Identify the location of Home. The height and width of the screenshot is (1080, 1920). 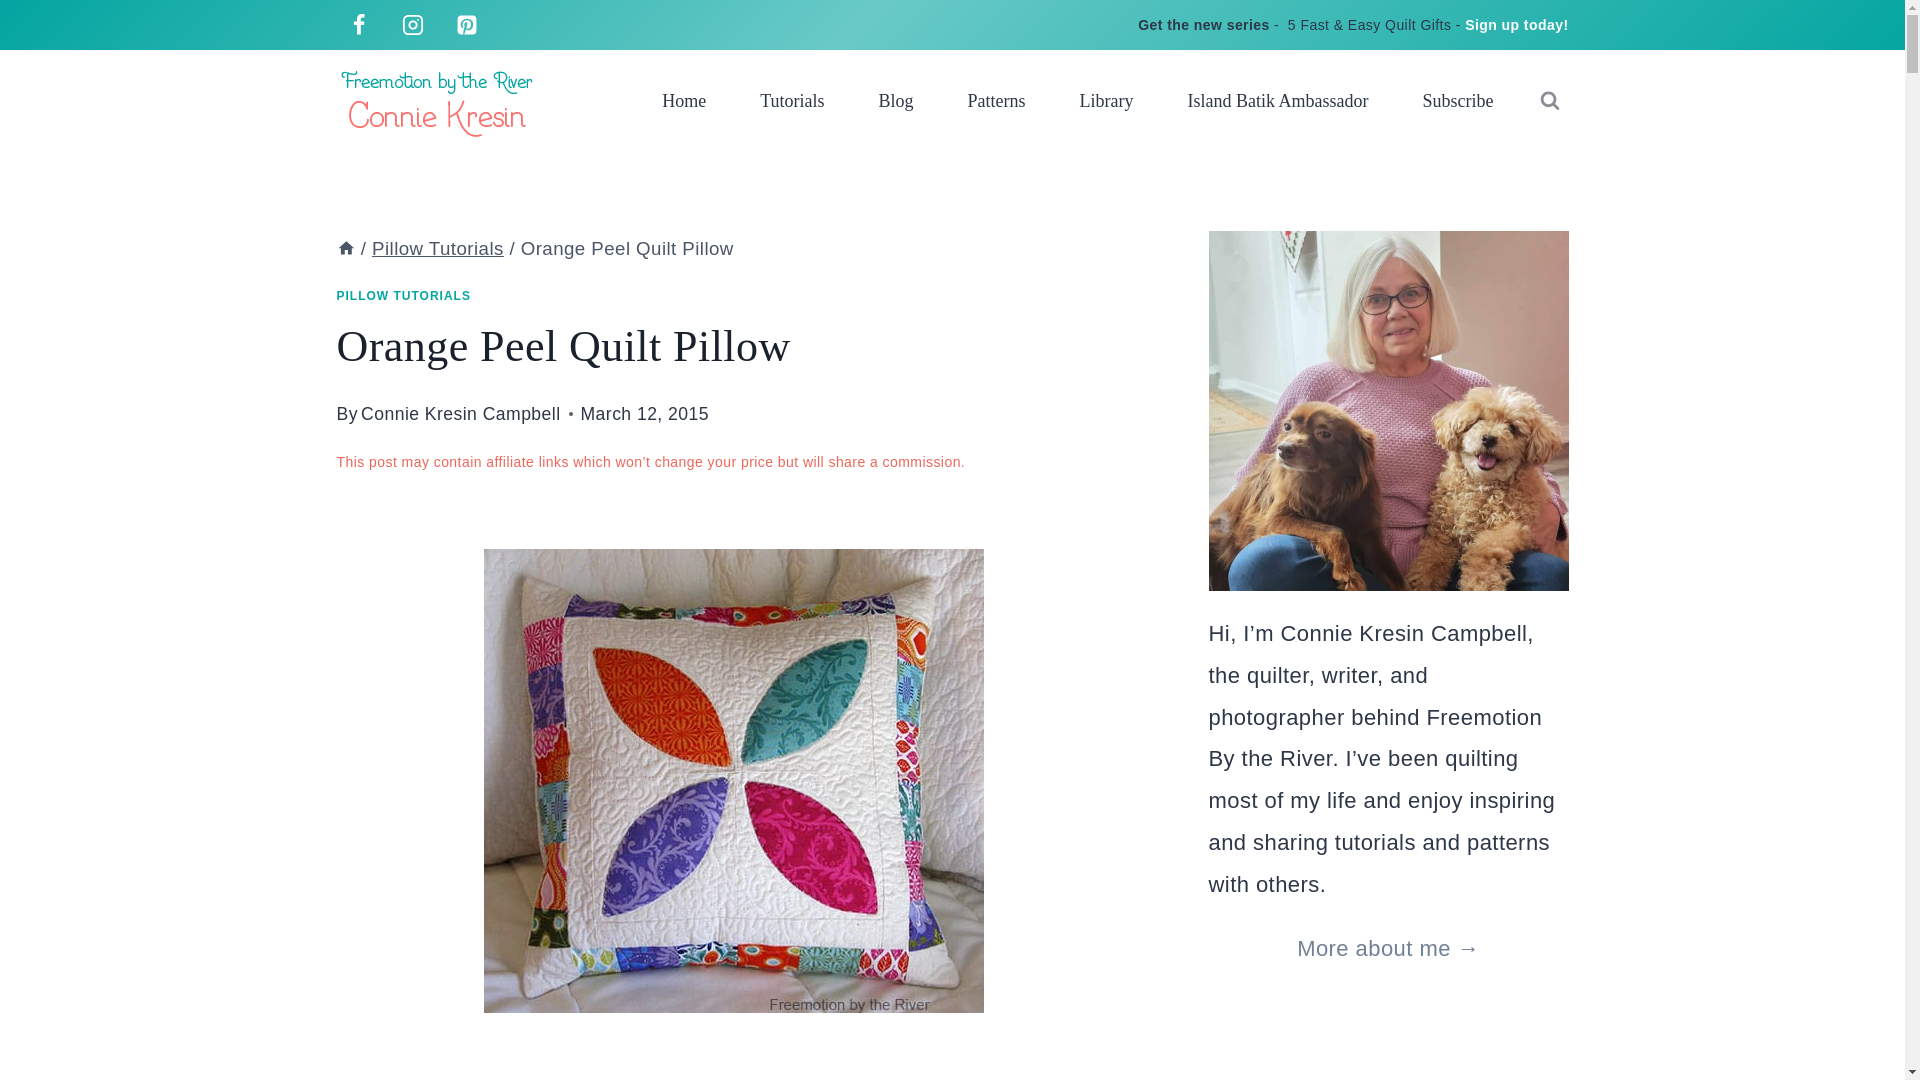
(346, 248).